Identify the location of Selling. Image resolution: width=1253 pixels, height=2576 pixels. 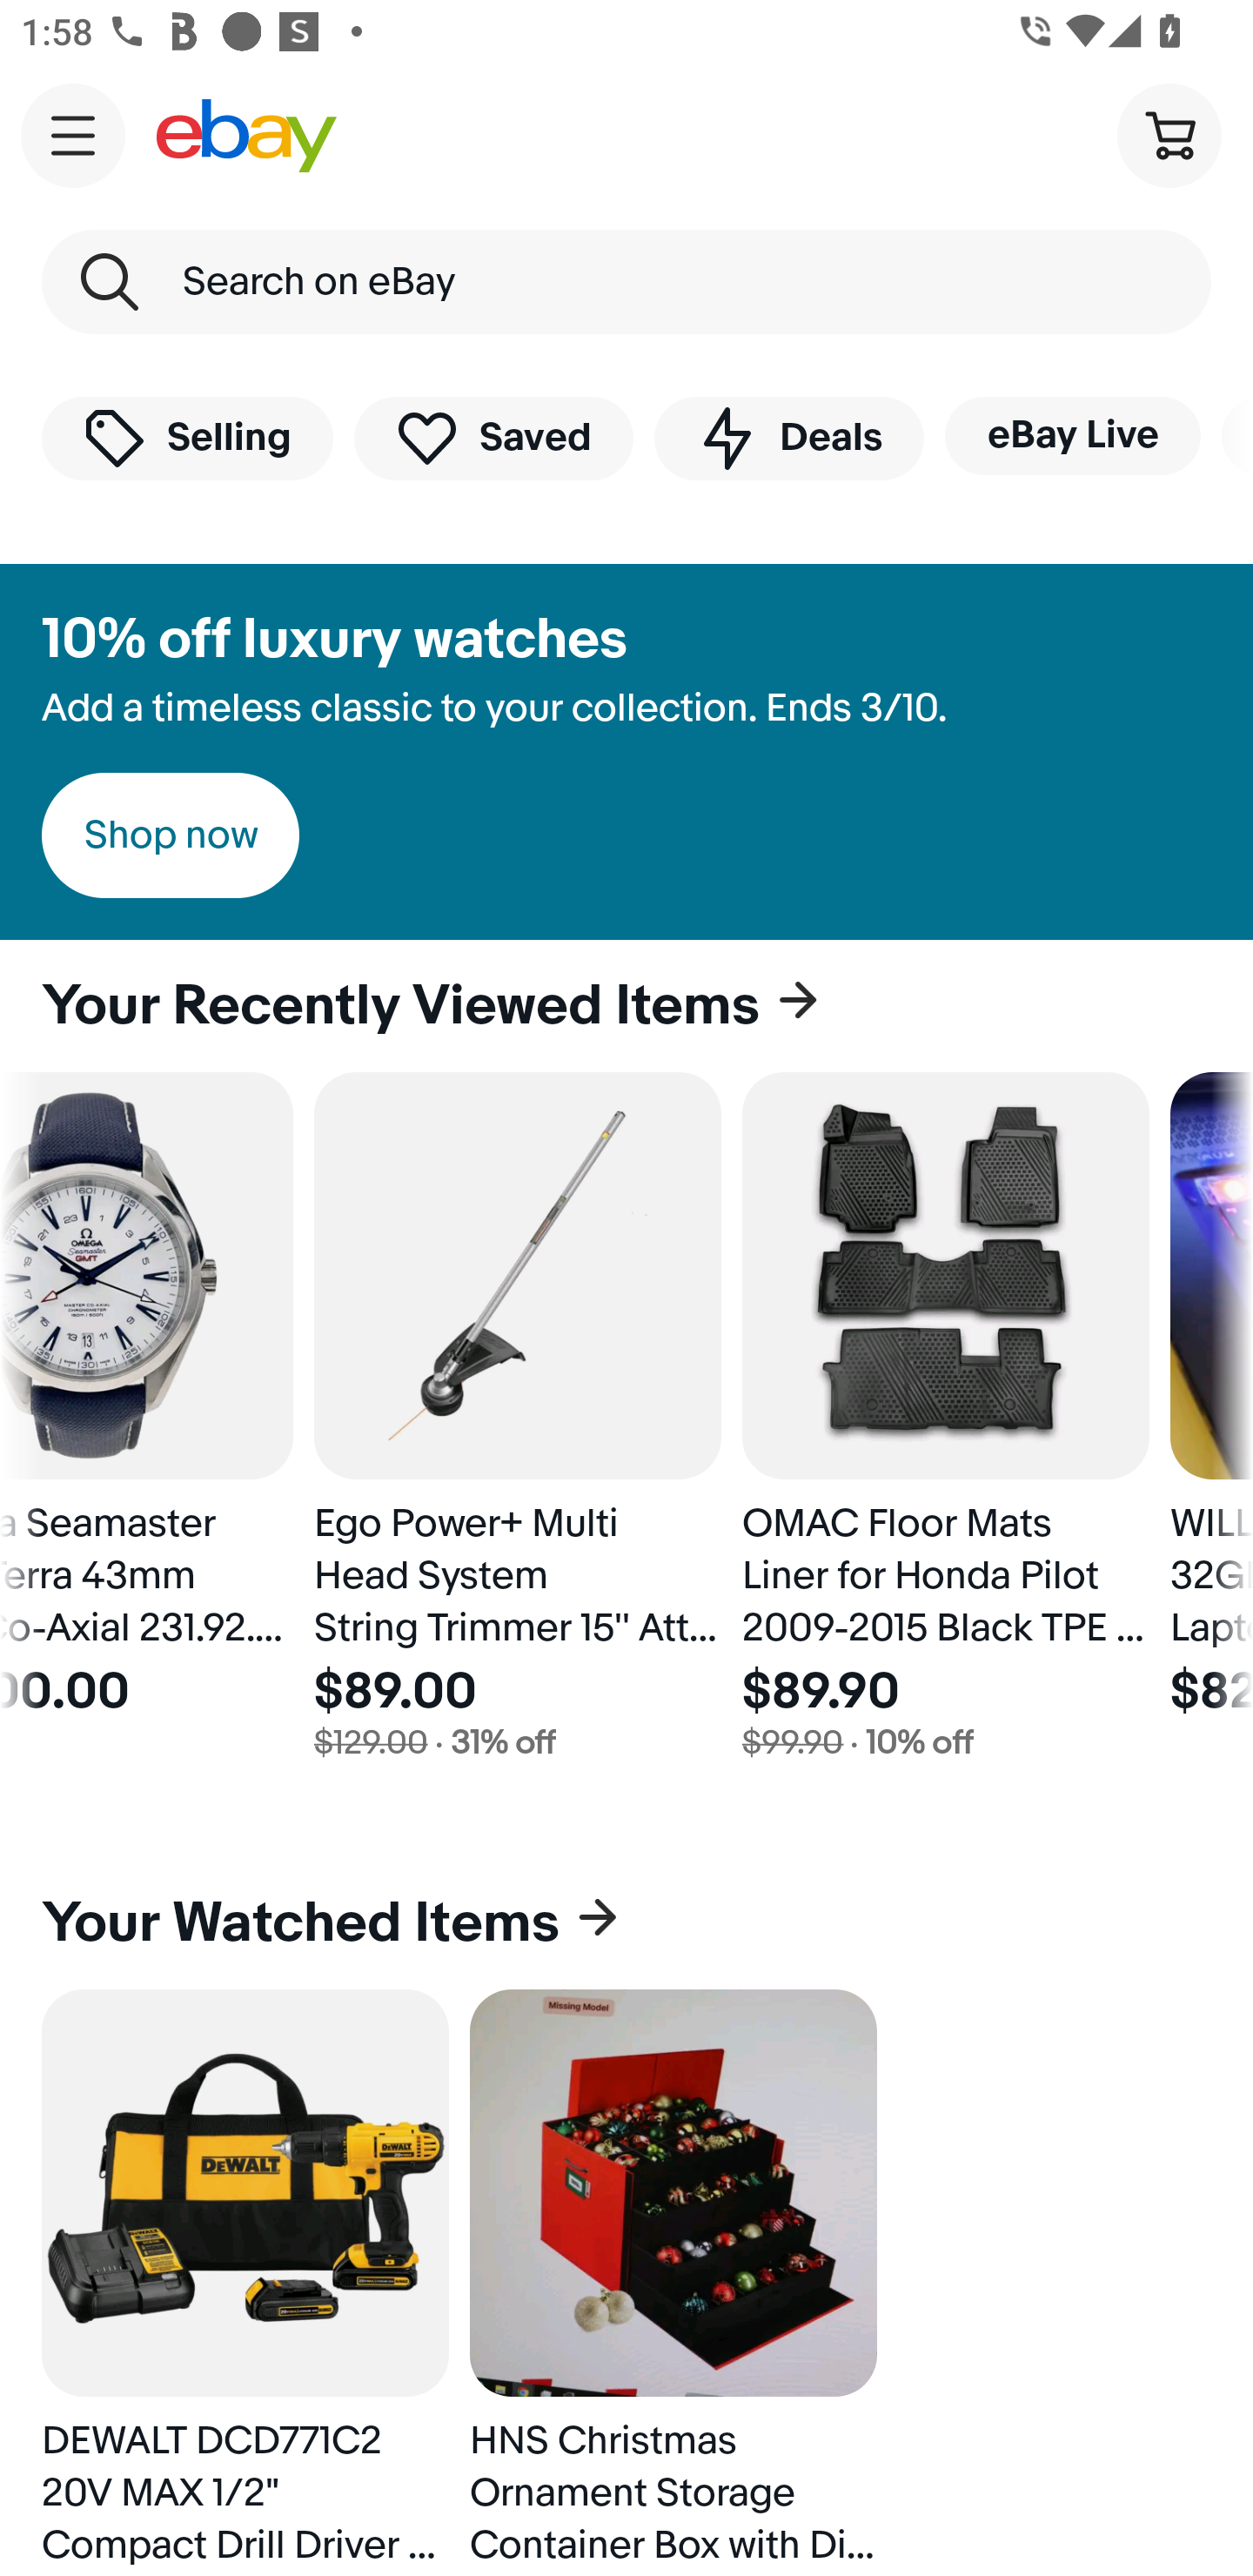
(187, 437).